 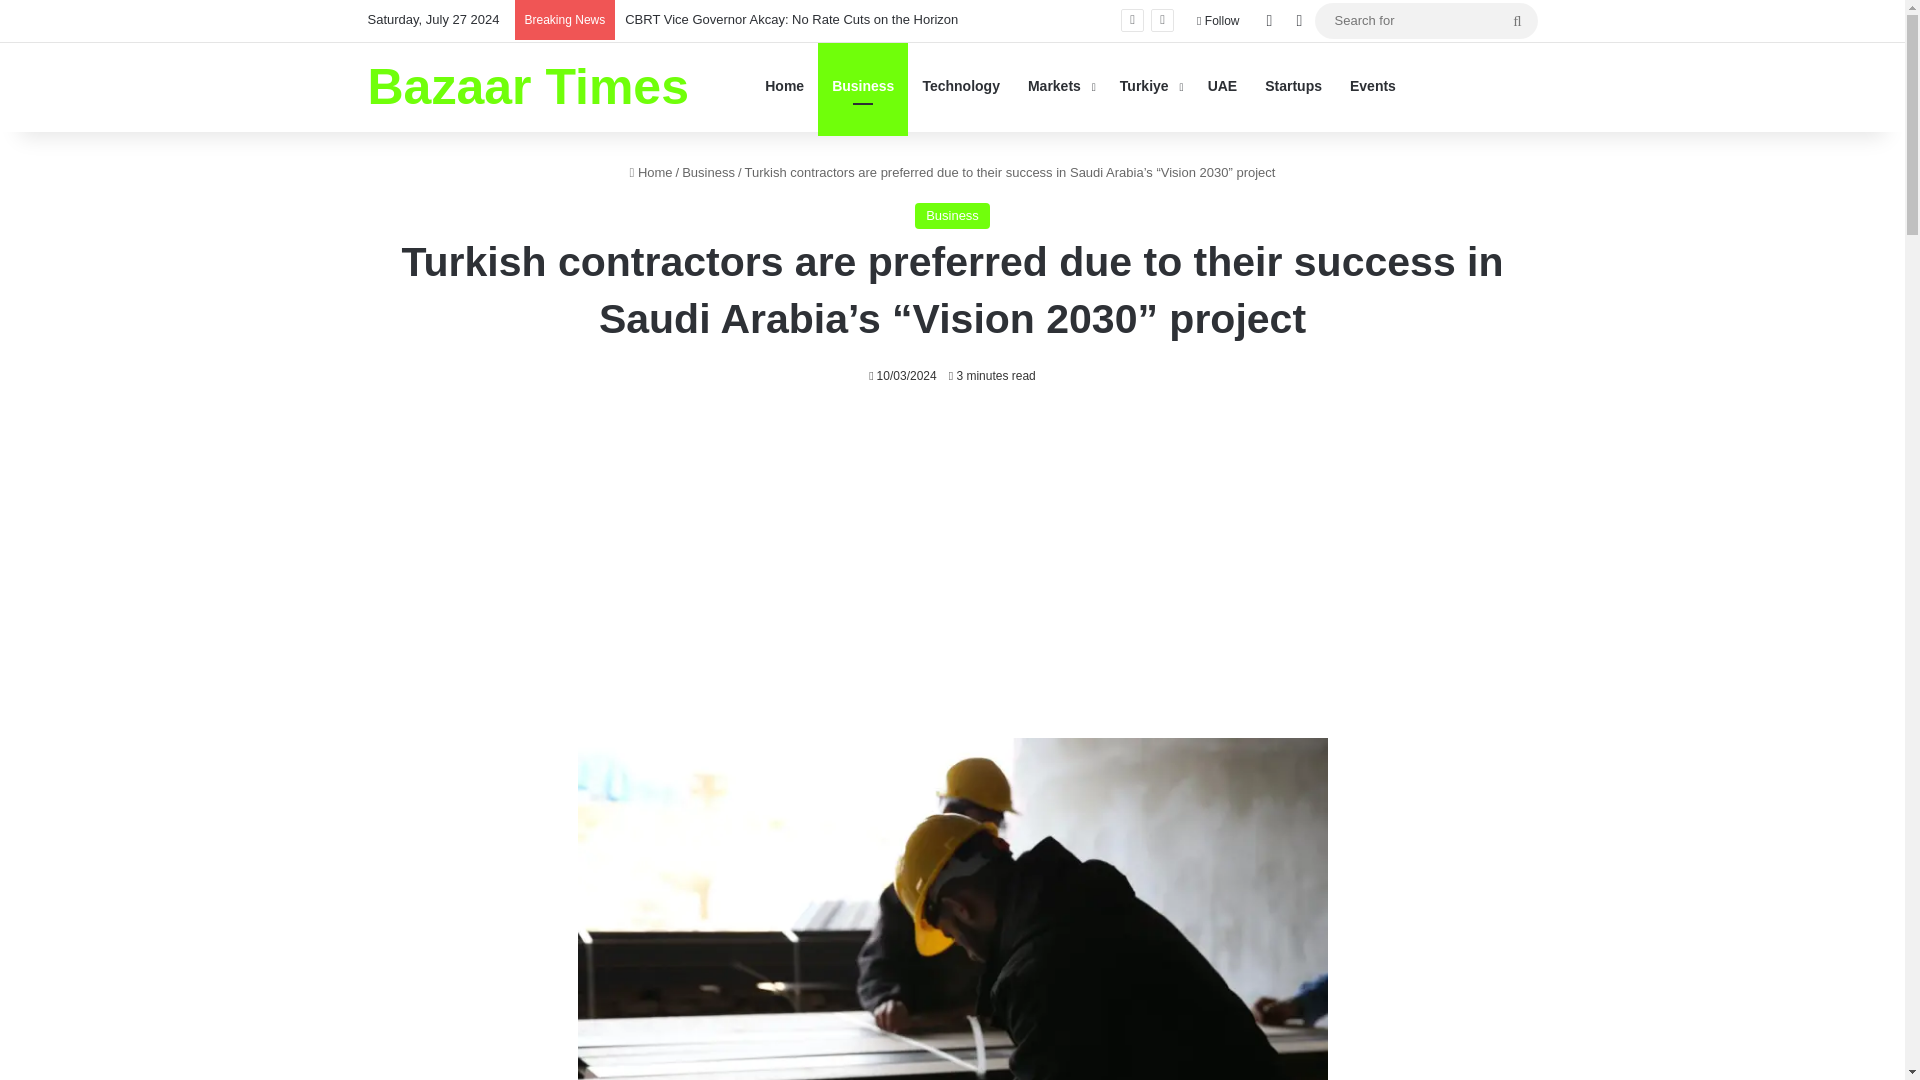 I want to click on Search for, so click(x=1517, y=20).